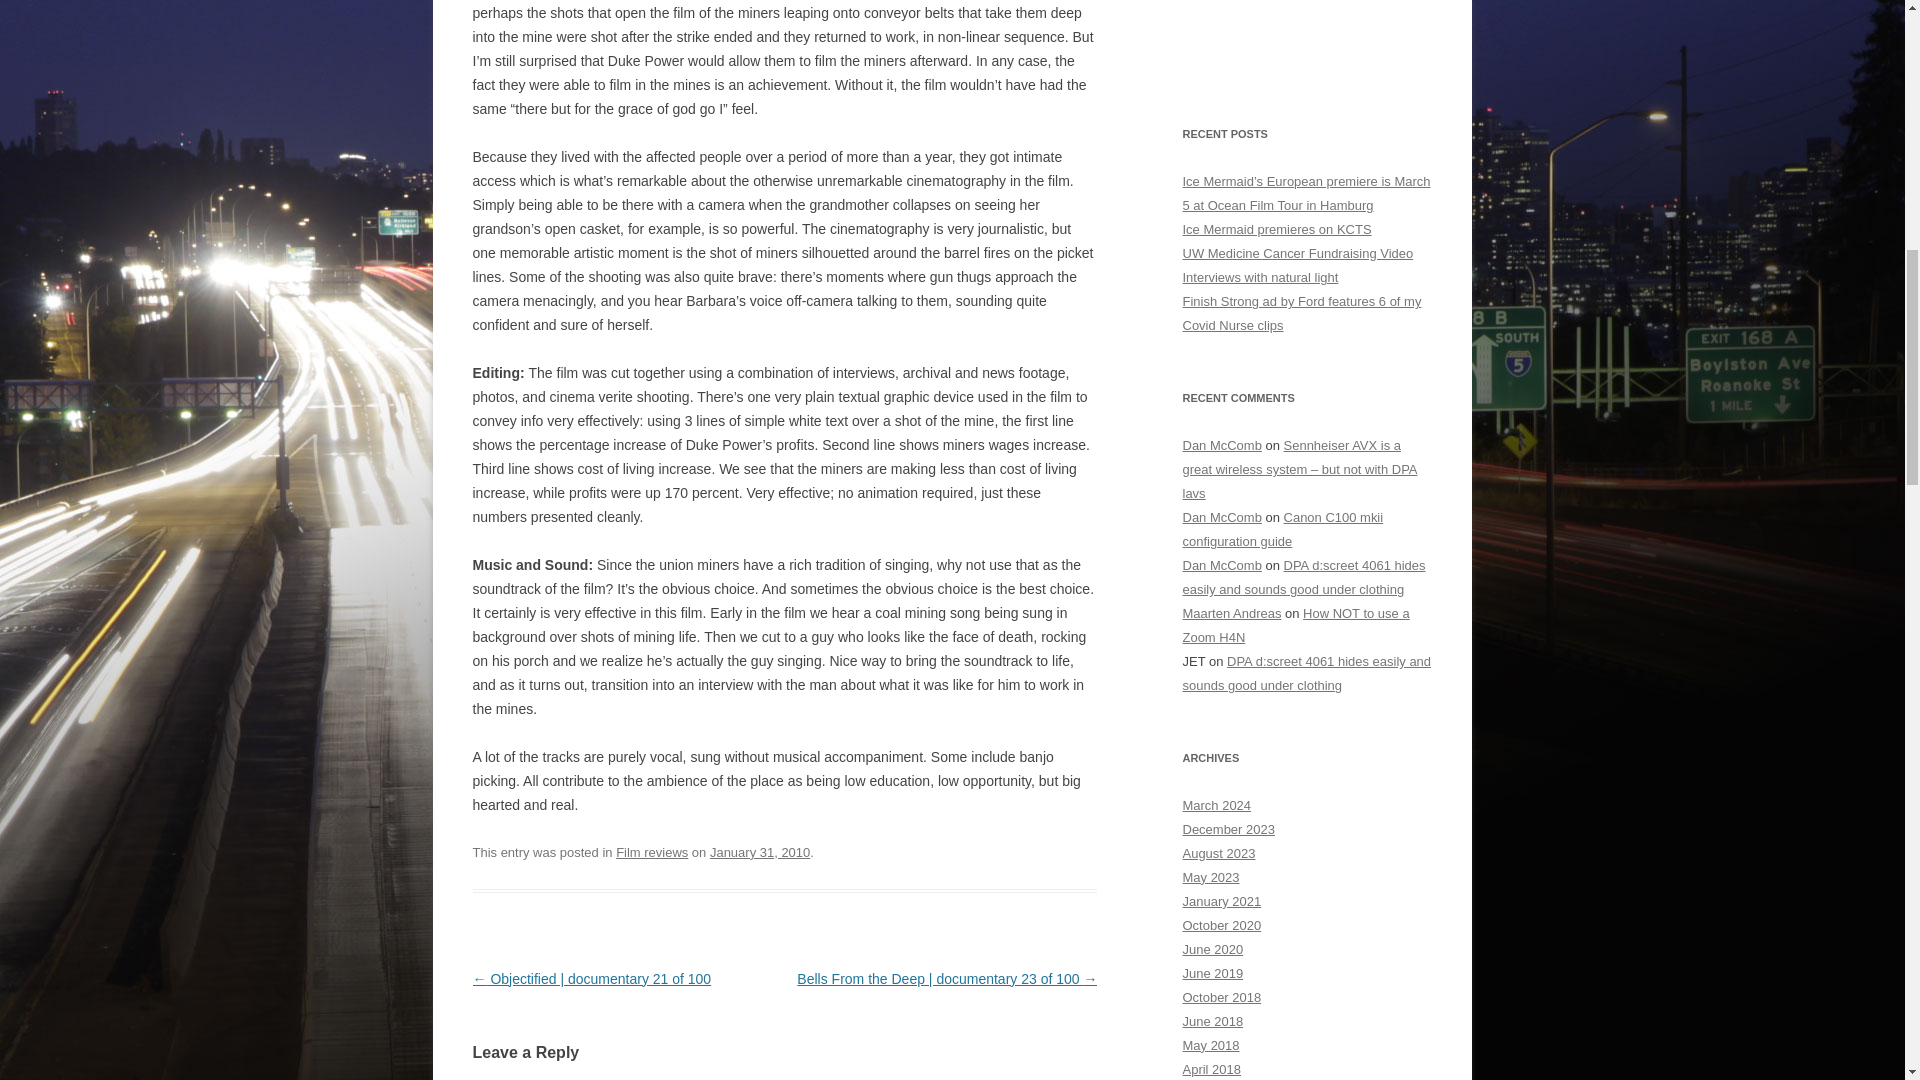  Describe the element at coordinates (1260, 278) in the screenshot. I see `Interviews with natural light` at that location.